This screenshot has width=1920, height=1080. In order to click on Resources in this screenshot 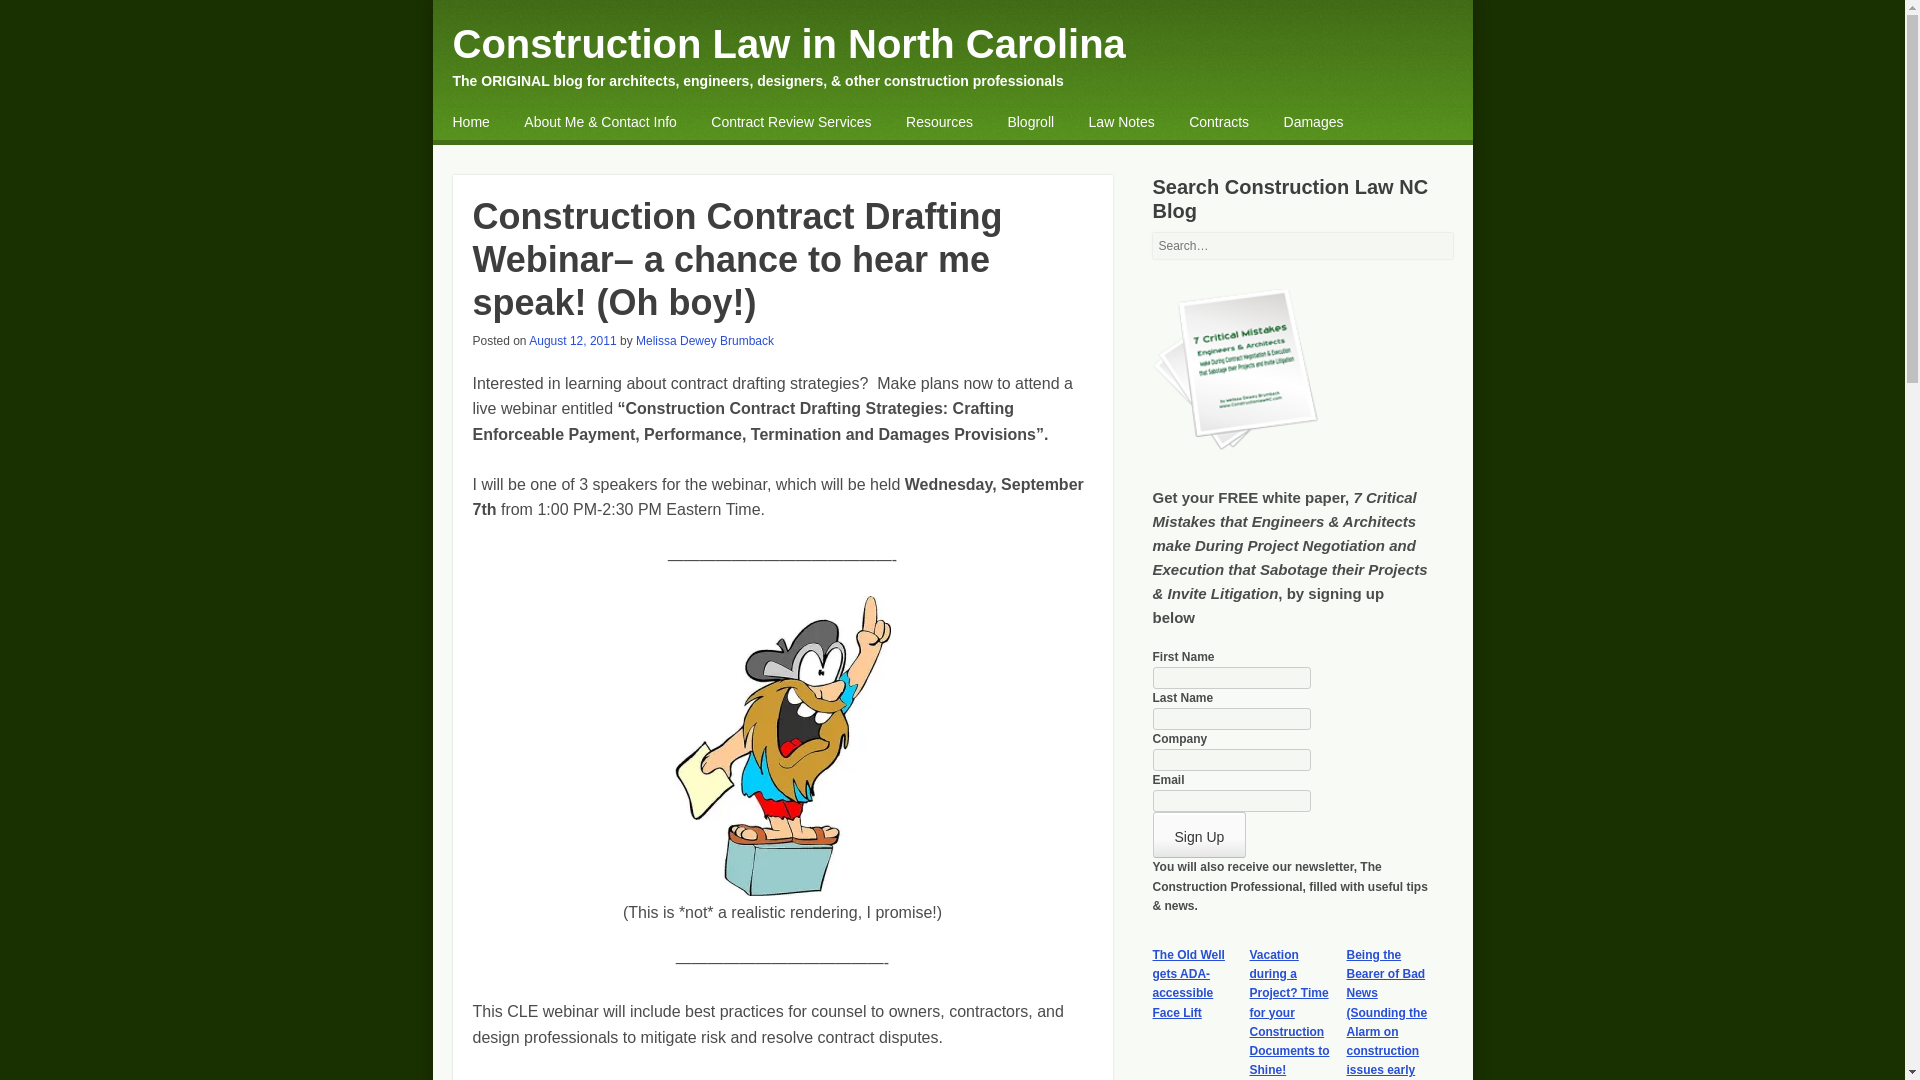, I will do `click(940, 122)`.